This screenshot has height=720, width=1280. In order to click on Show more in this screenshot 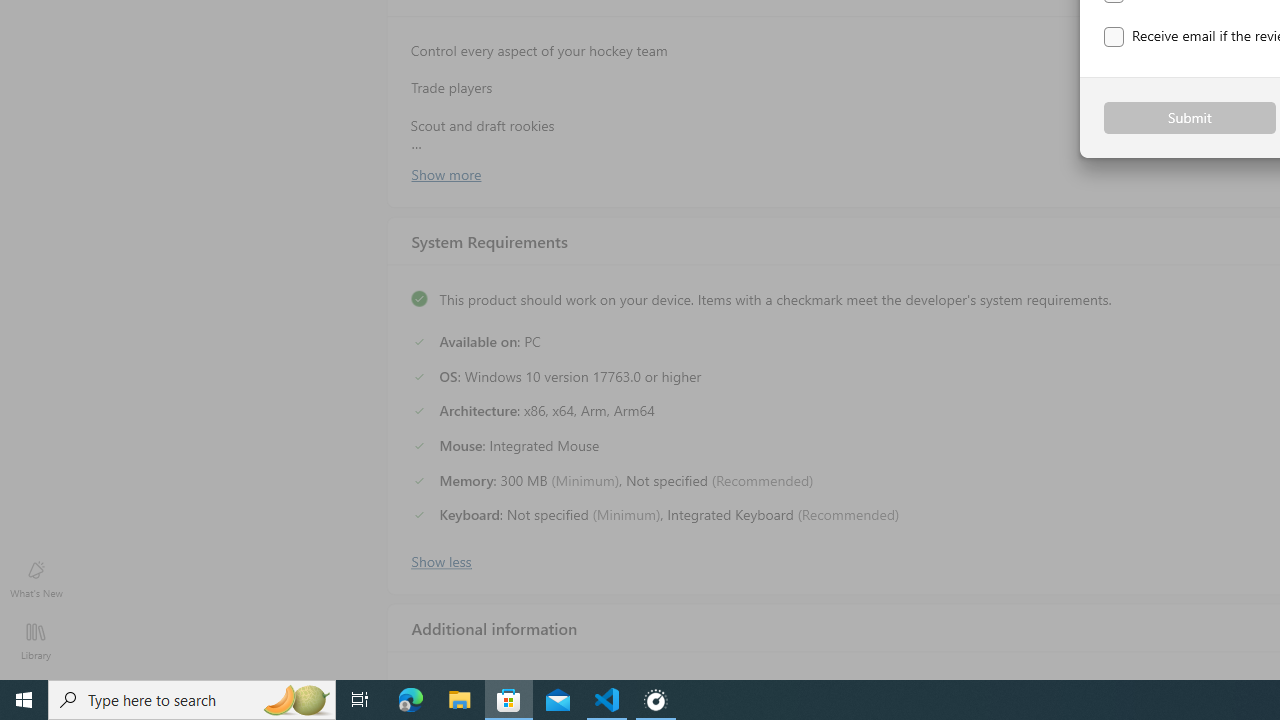, I will do `click(445, 173)`.